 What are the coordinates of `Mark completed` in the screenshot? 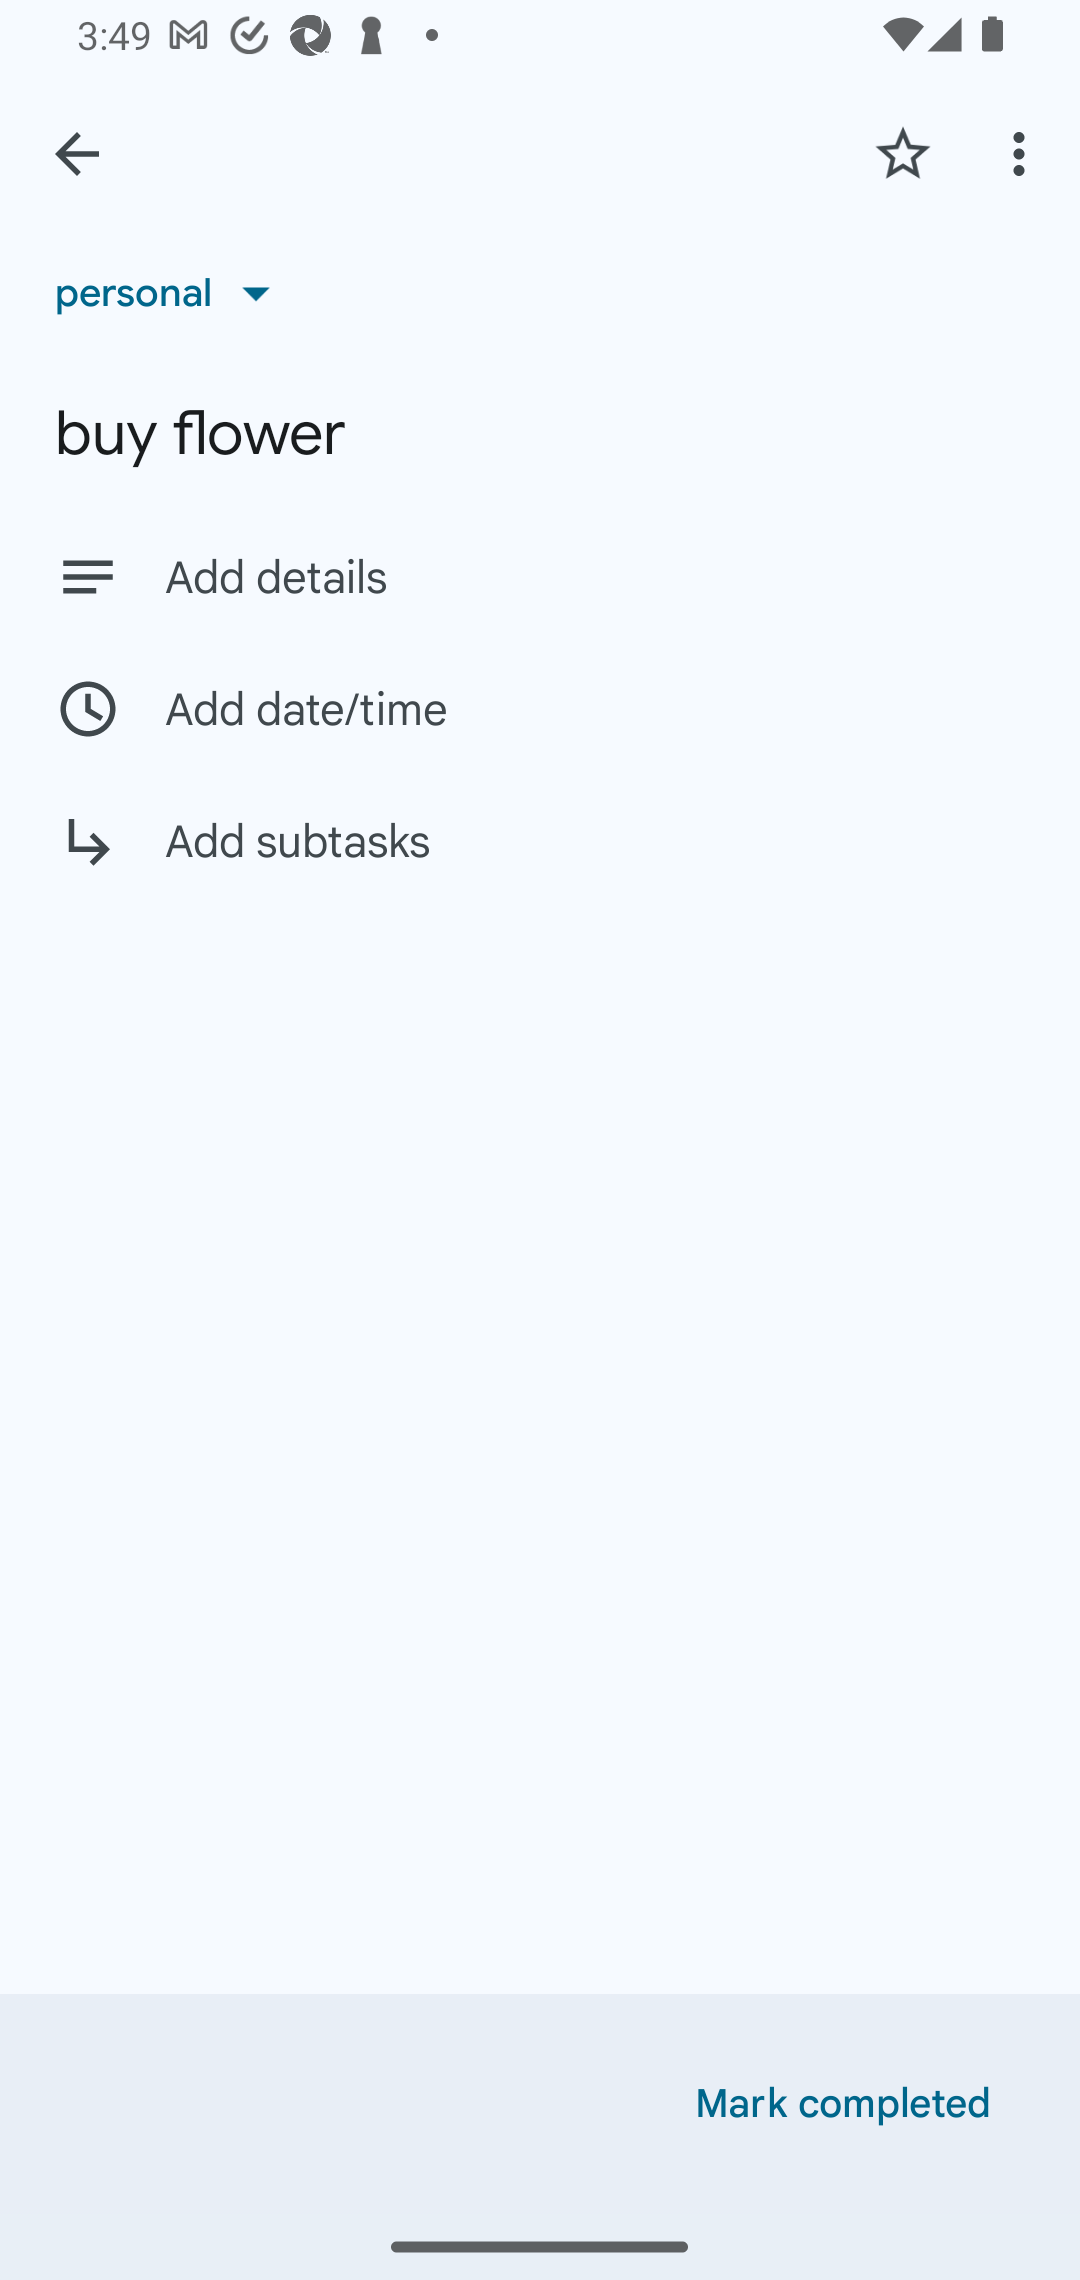 It's located at (843, 2104).